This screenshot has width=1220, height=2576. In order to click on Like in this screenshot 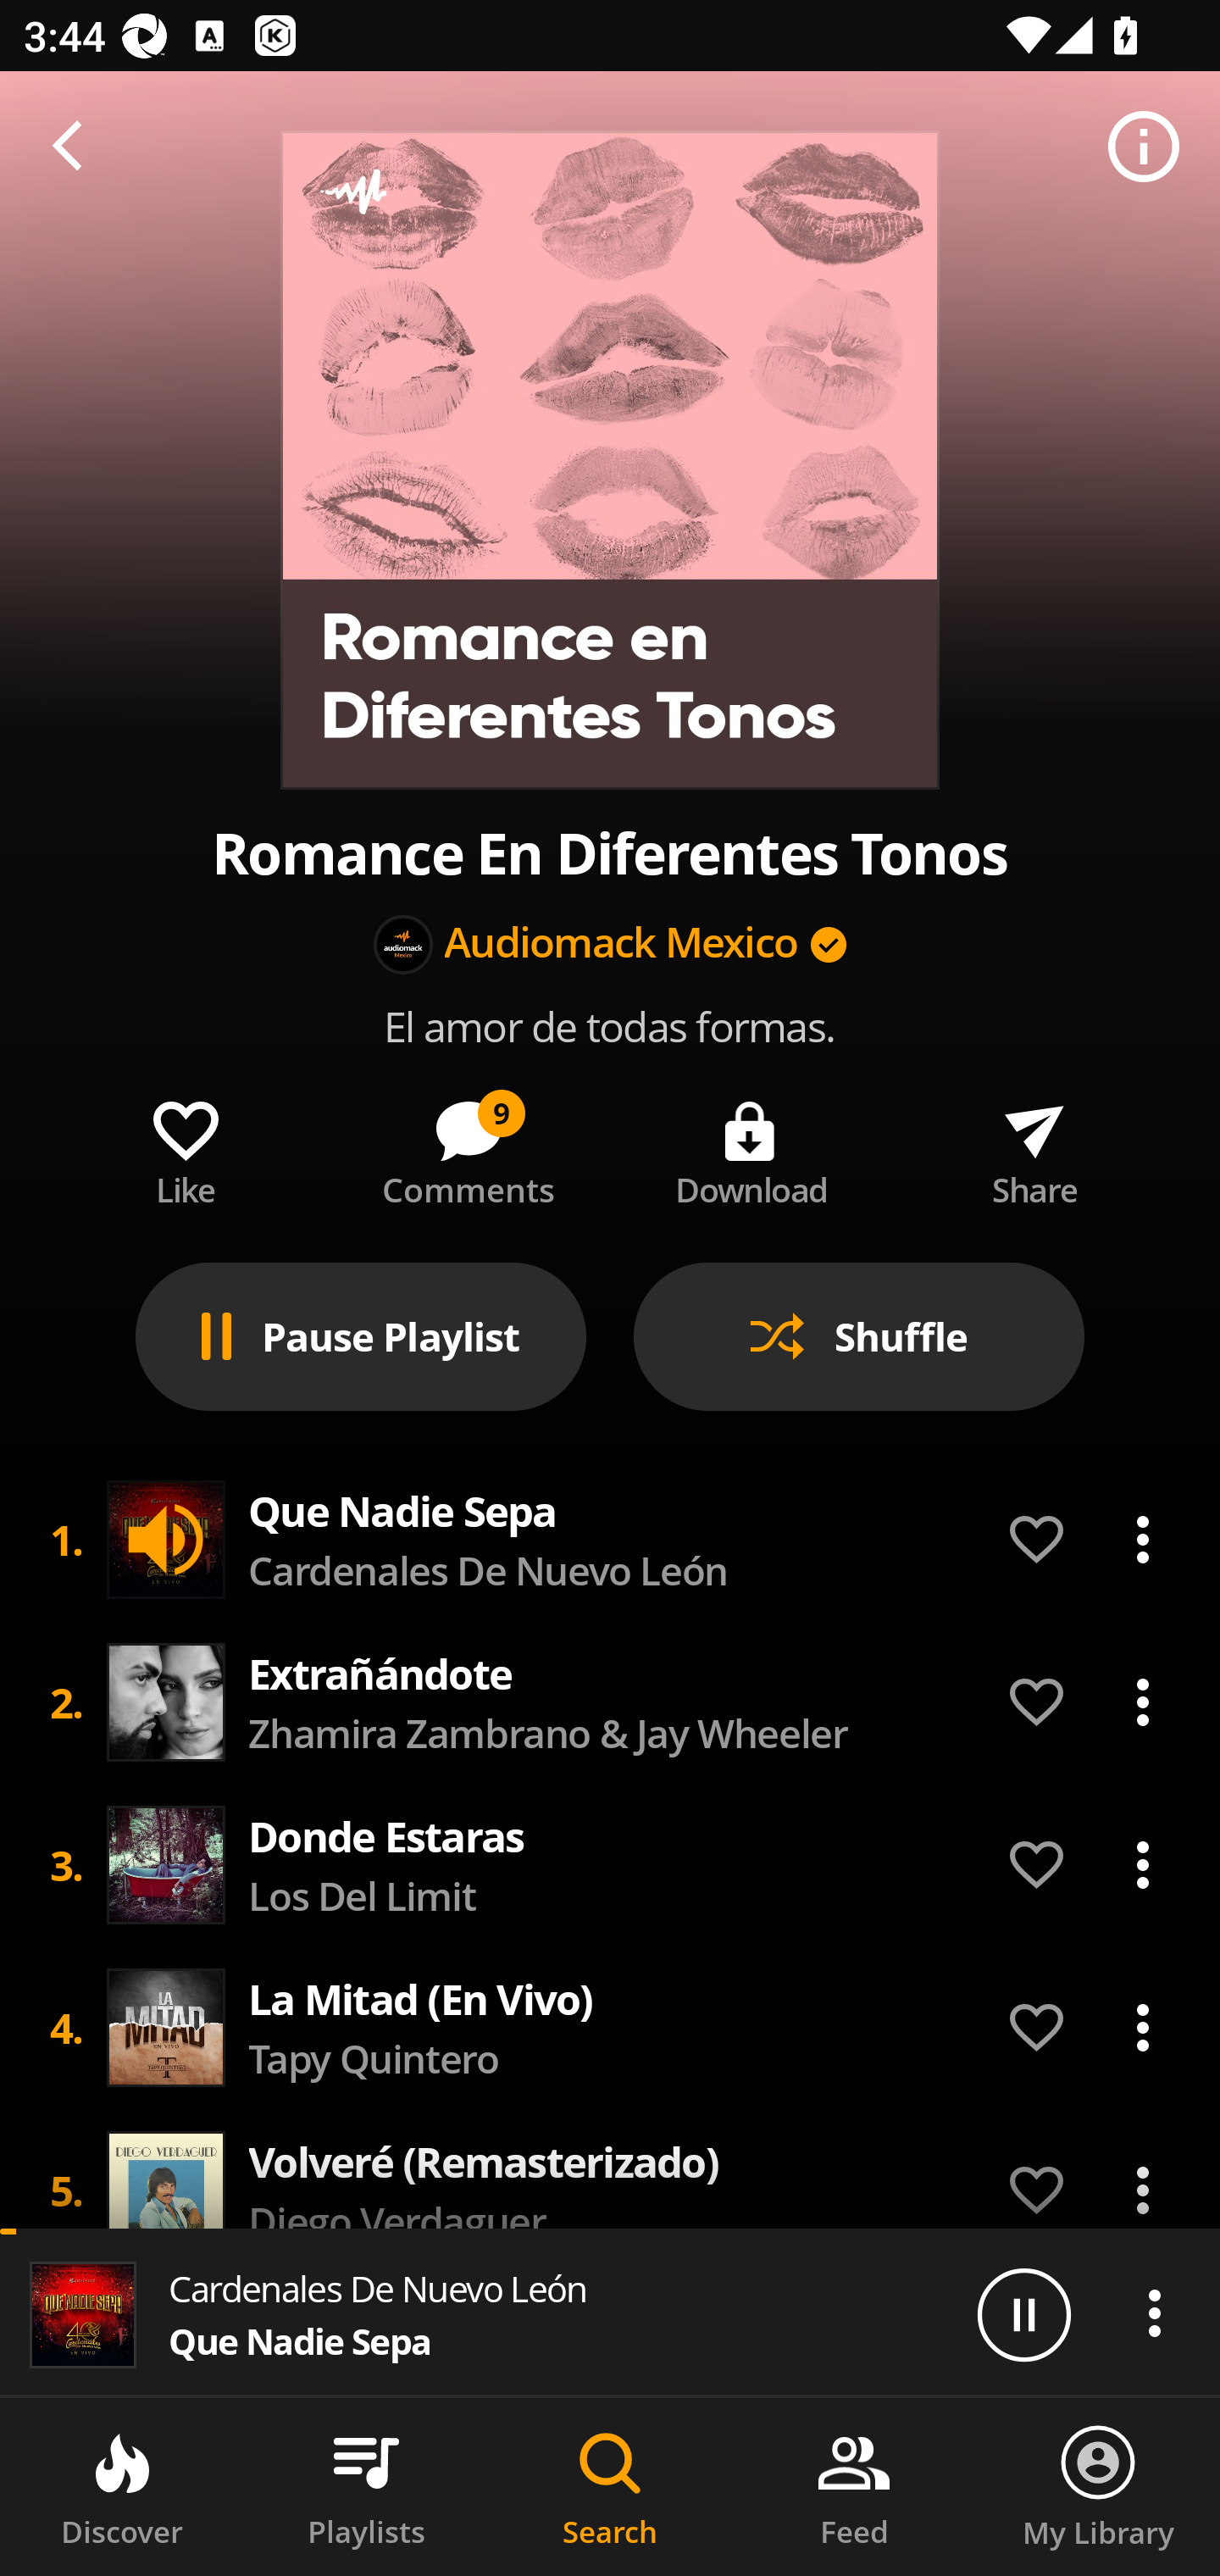, I will do `click(185, 1147)`.